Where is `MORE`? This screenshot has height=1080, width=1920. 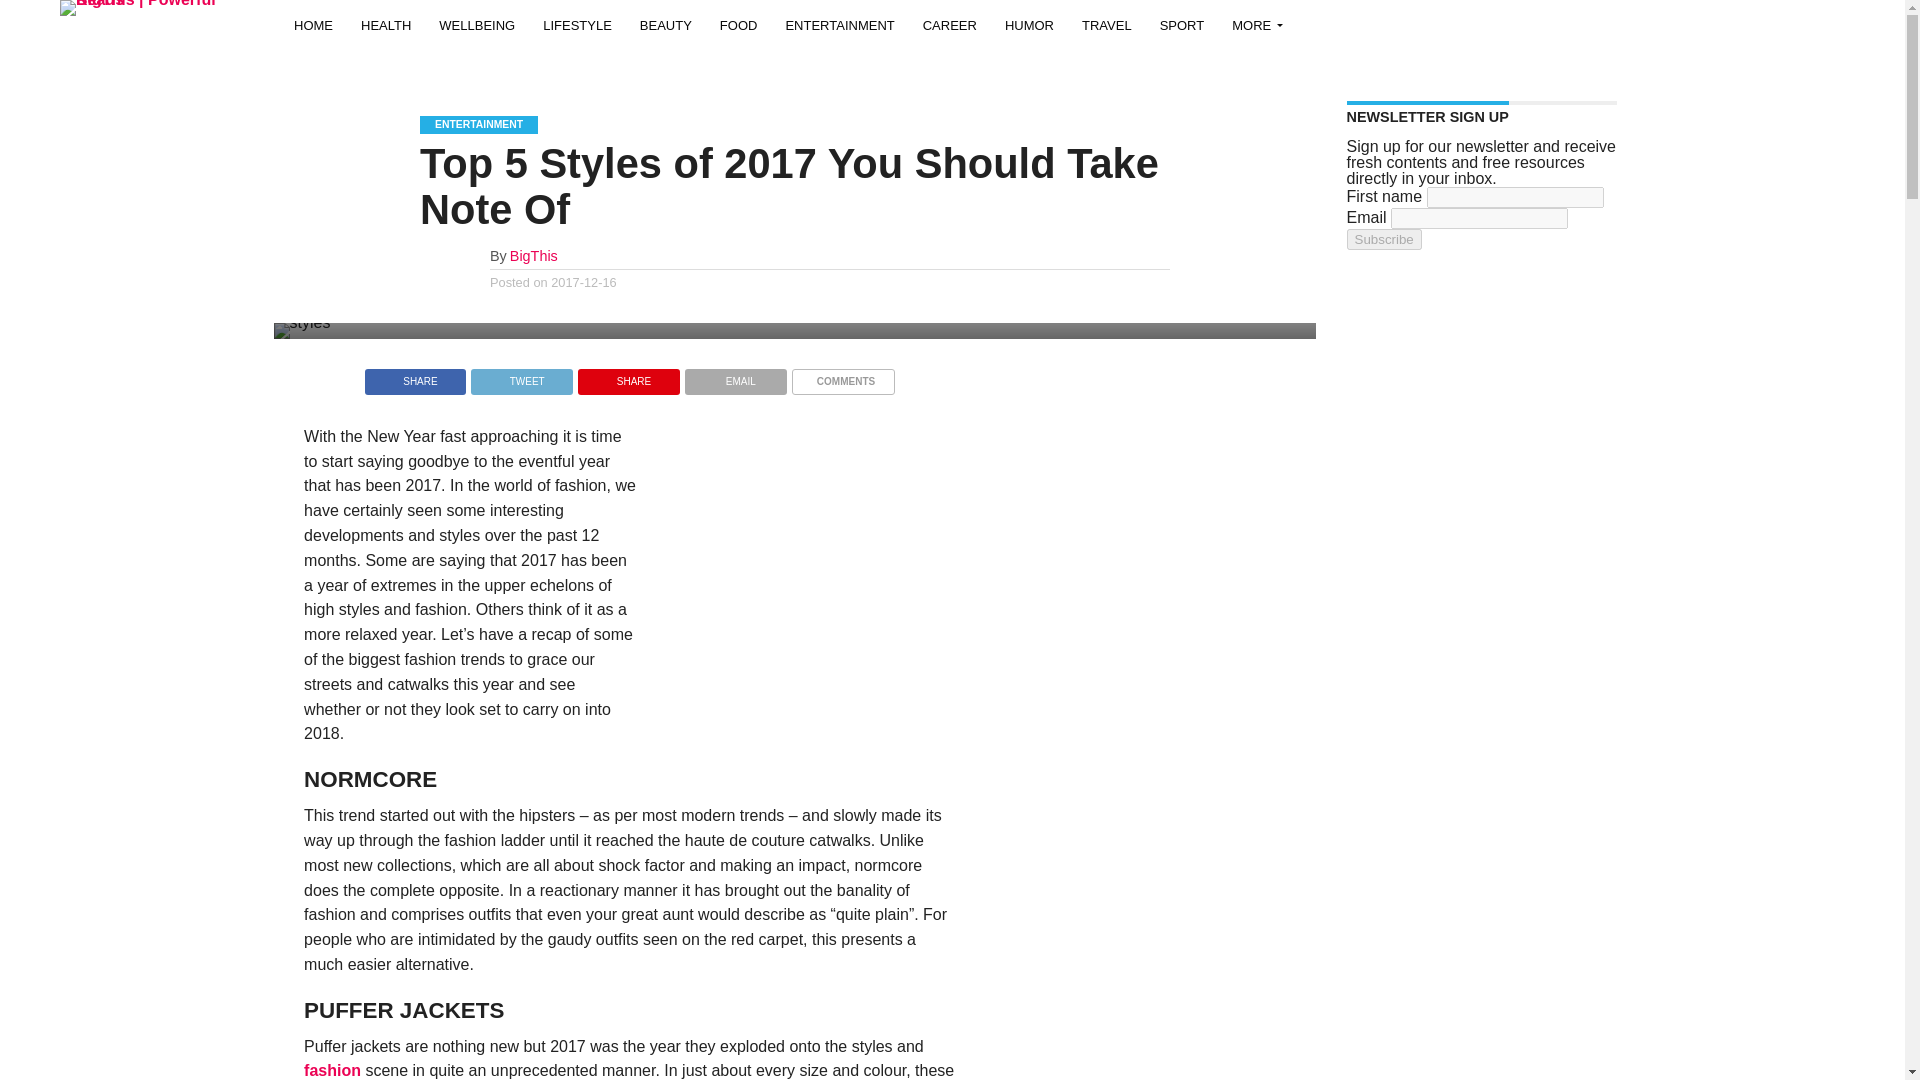
MORE is located at coordinates (1252, 24).